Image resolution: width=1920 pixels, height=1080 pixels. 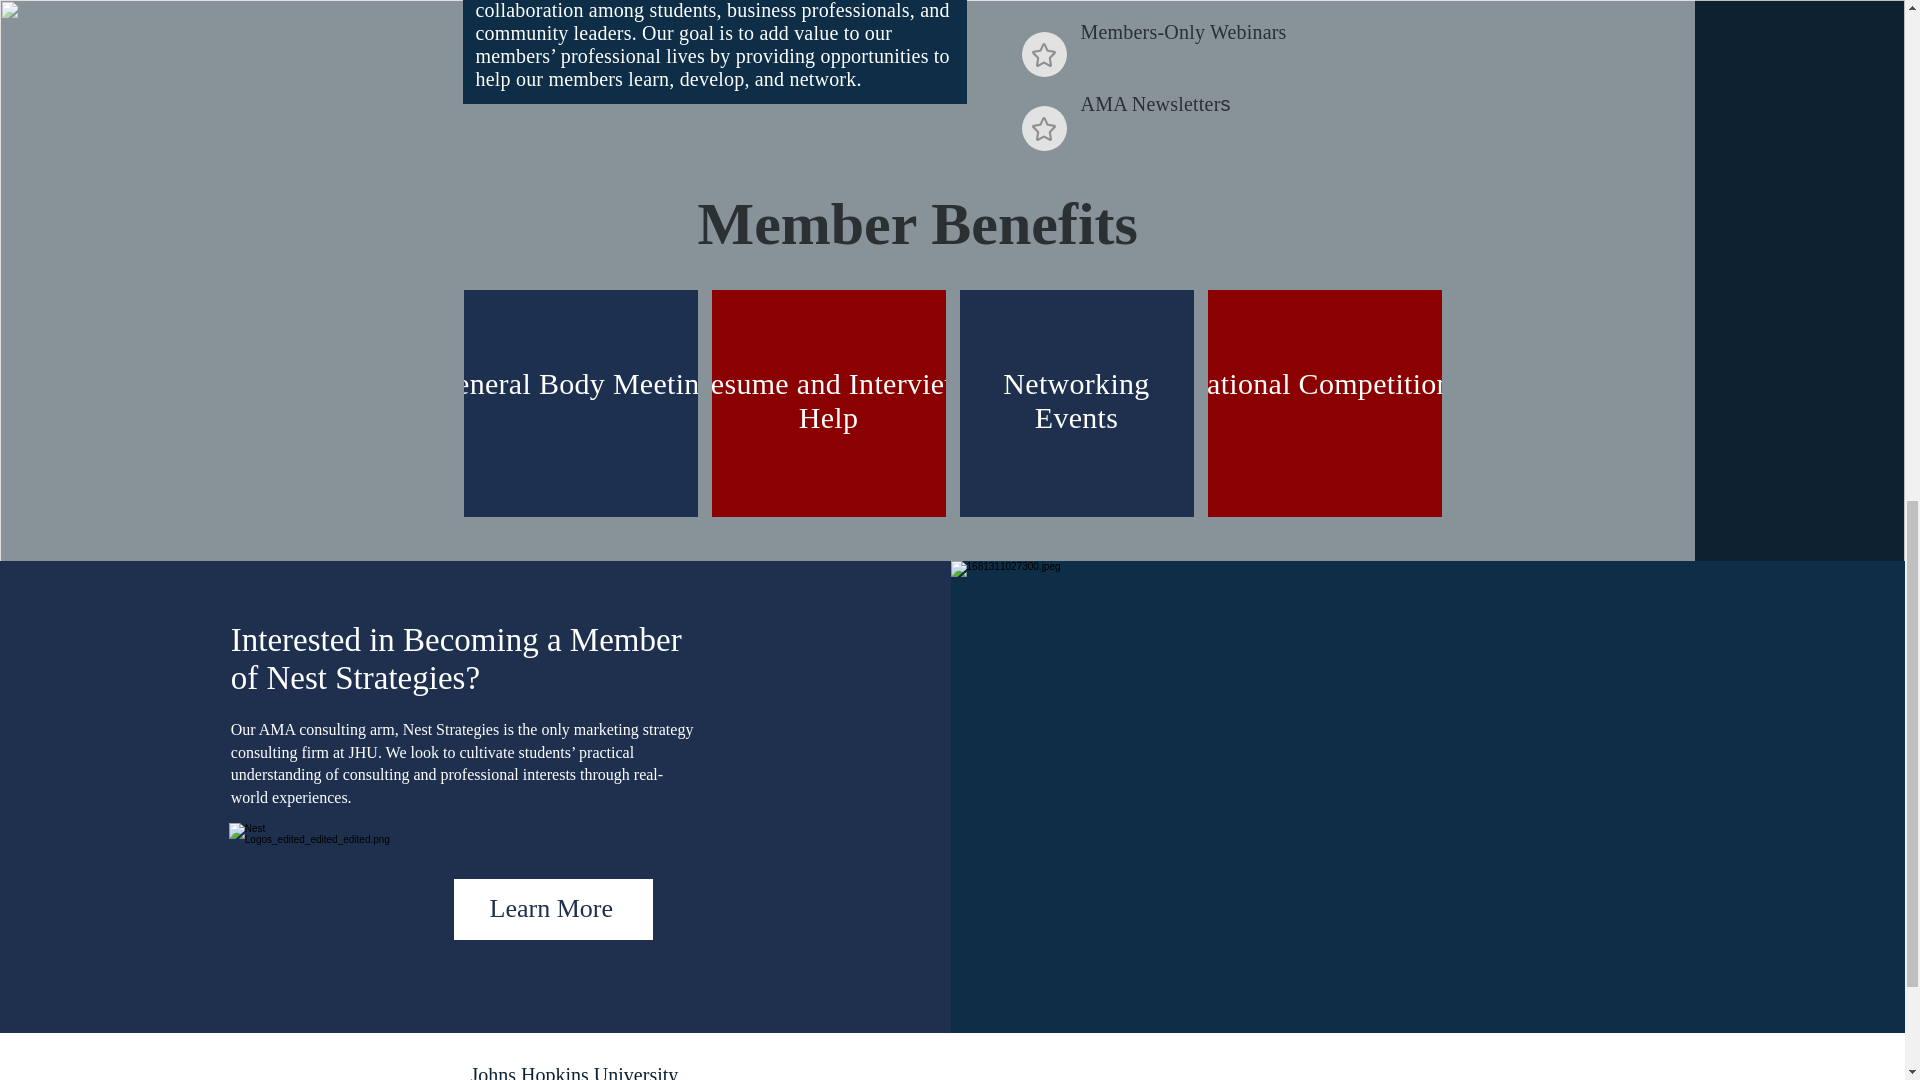 I want to click on Learn More, so click(x=552, y=909).